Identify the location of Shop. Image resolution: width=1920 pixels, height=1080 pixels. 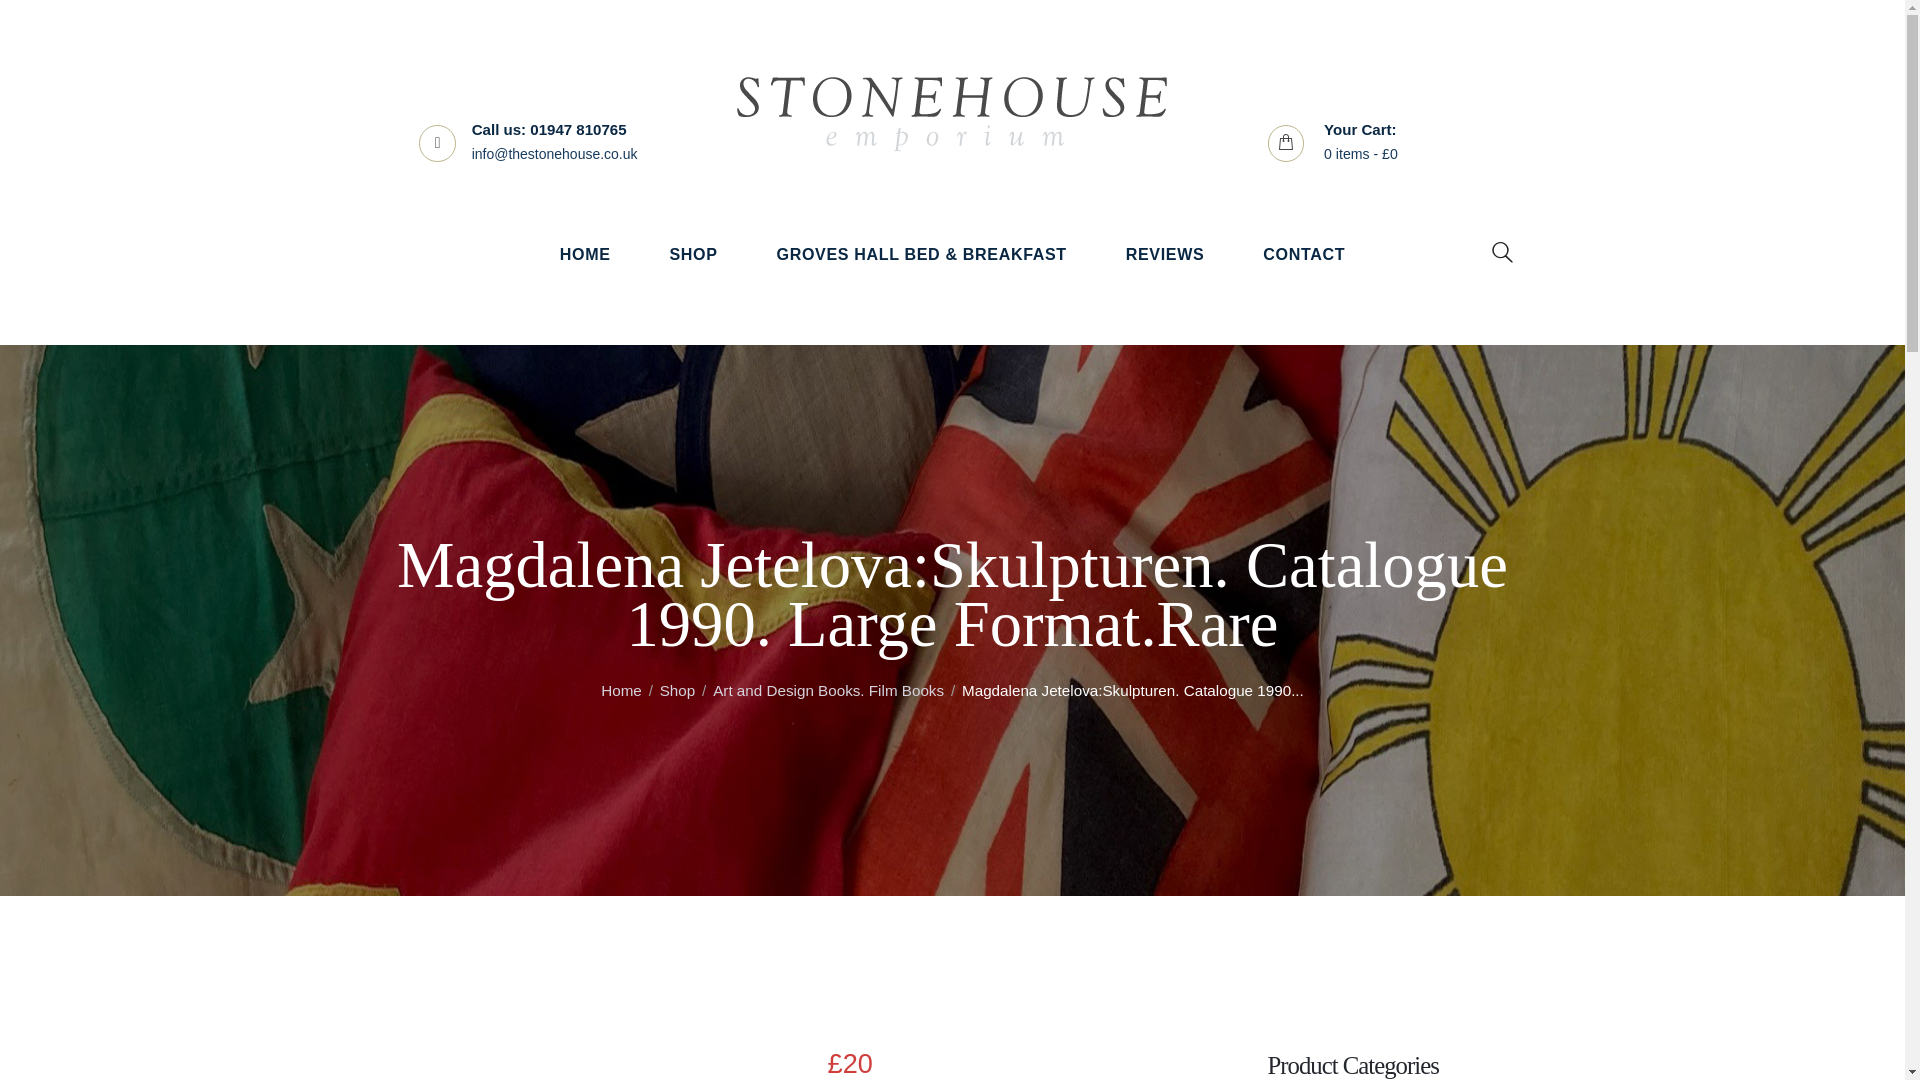
(678, 690).